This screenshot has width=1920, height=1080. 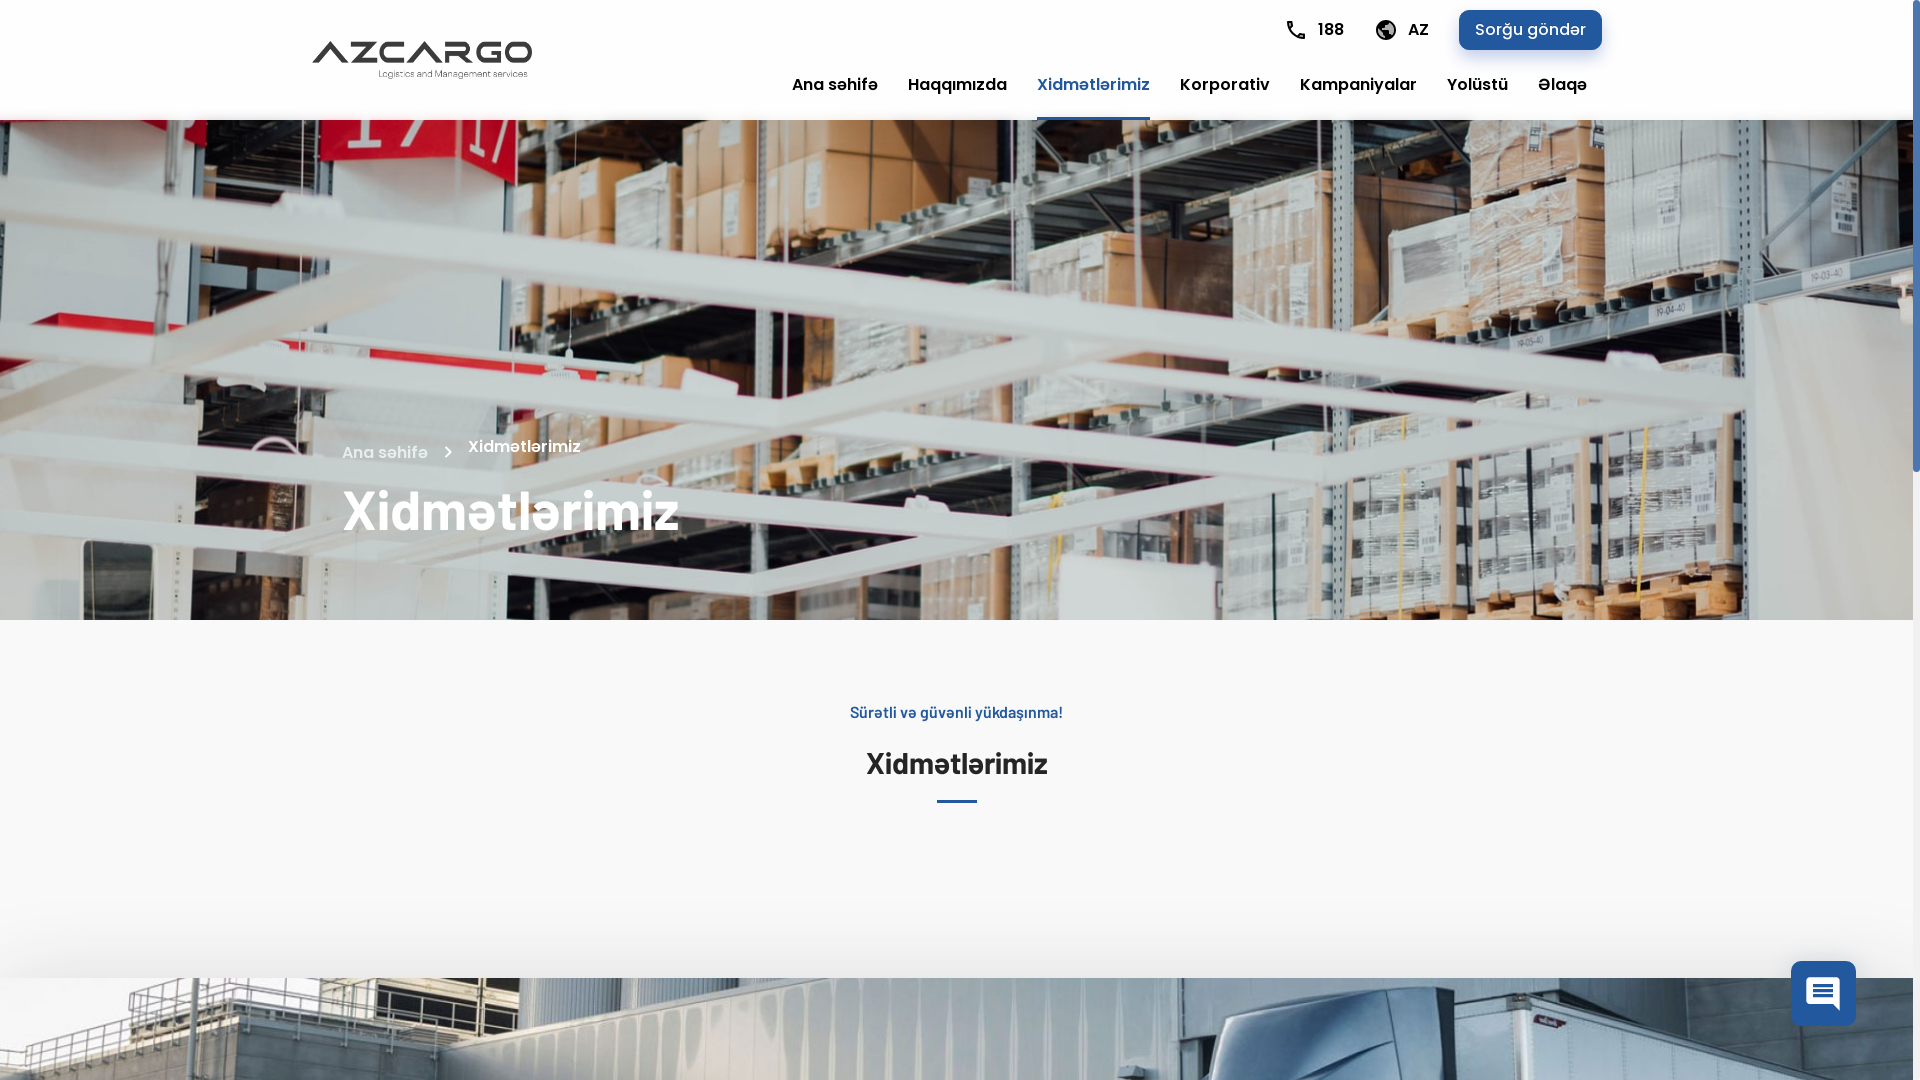 I want to click on AZ, so click(x=1402, y=30).